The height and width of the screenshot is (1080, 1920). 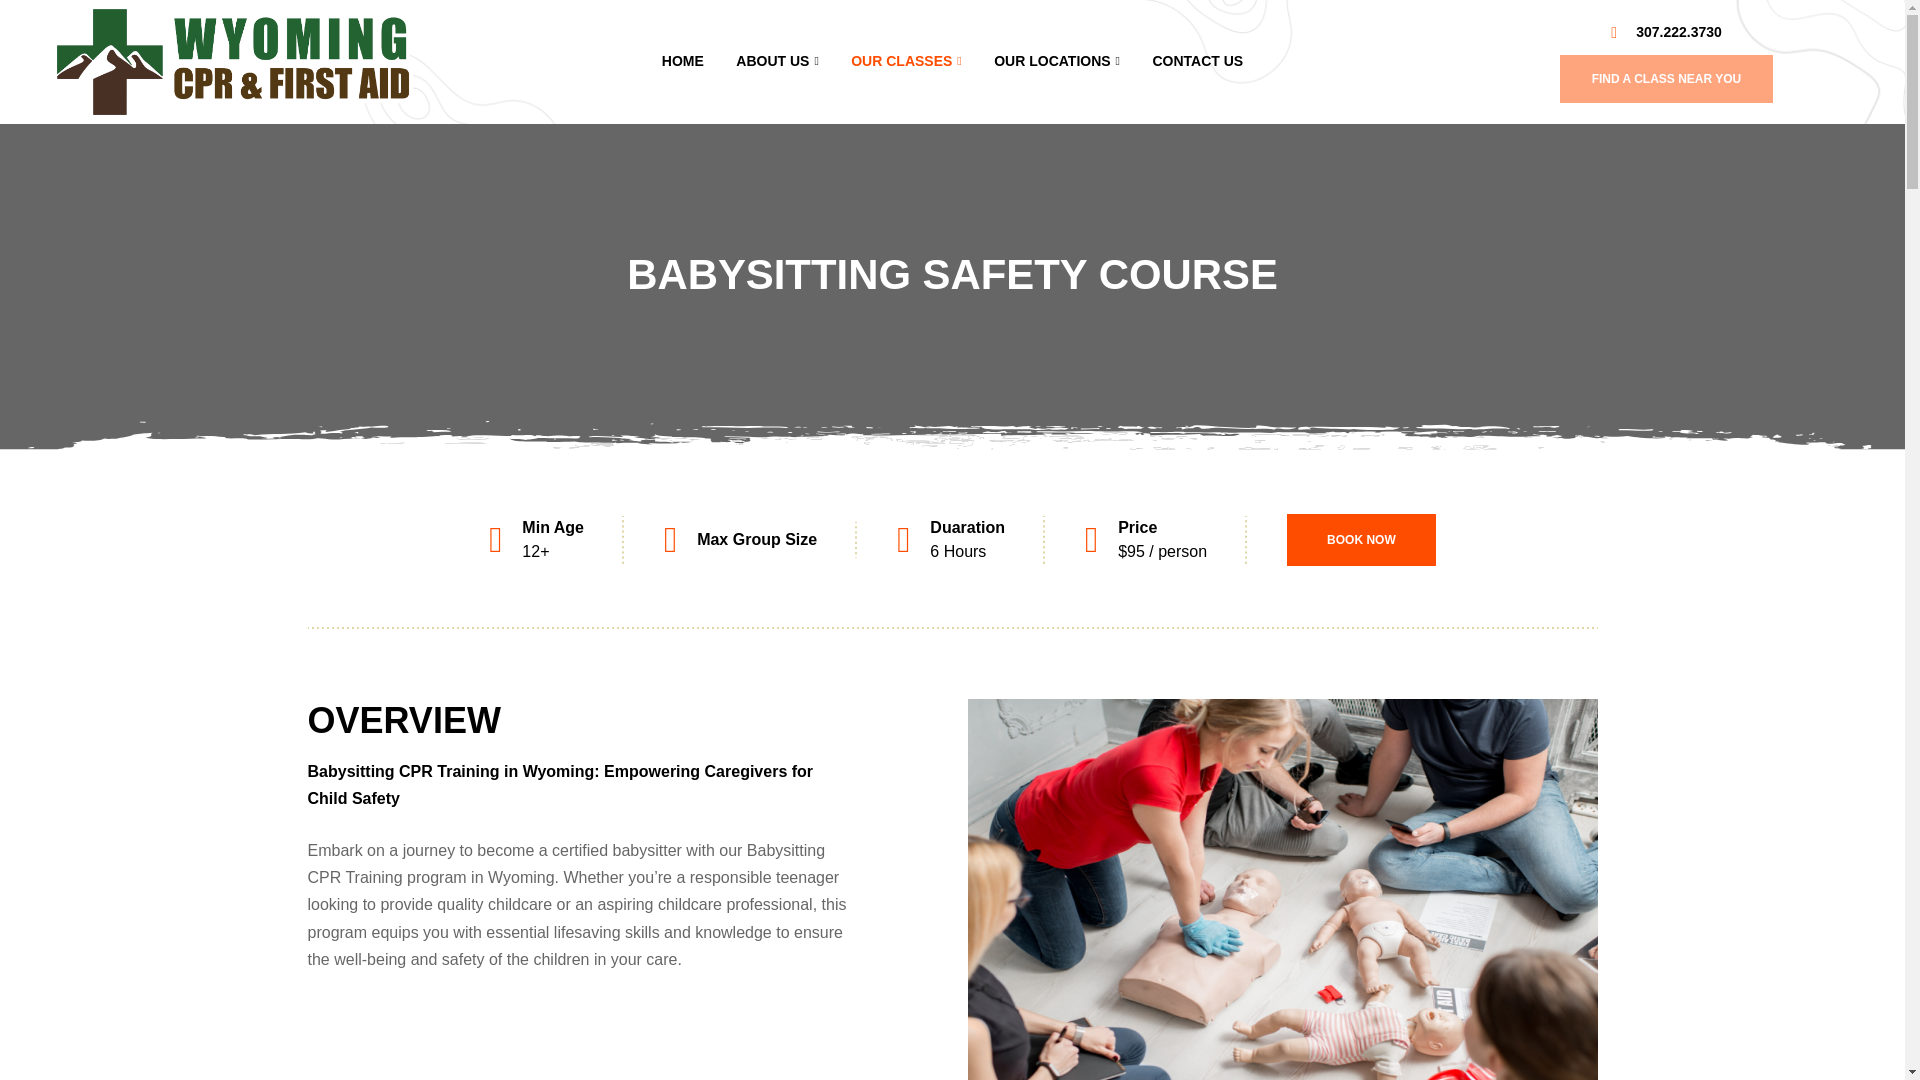 What do you see at coordinates (777, 62) in the screenshot?
I see `ABOUT US` at bounding box center [777, 62].